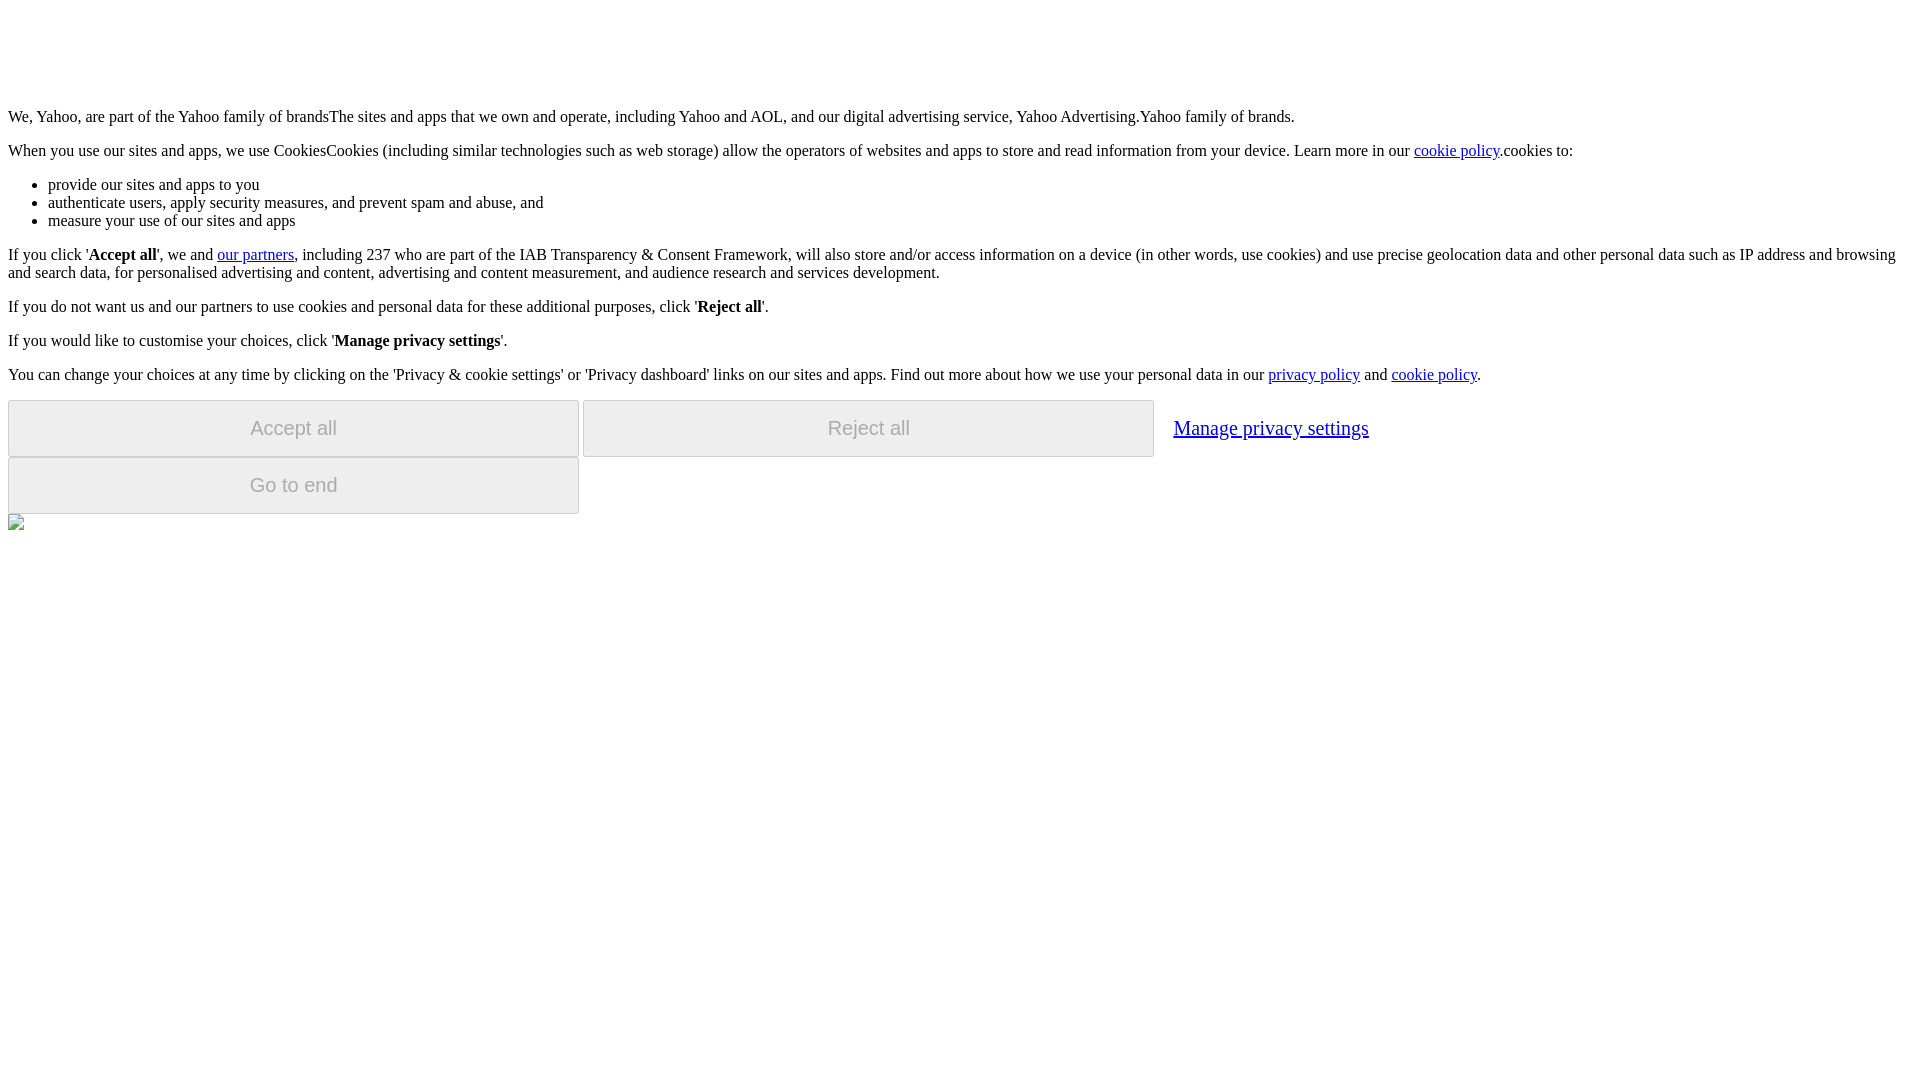 The height and width of the screenshot is (1080, 1920). What do you see at coordinates (1456, 150) in the screenshot?
I see `cookie policy` at bounding box center [1456, 150].